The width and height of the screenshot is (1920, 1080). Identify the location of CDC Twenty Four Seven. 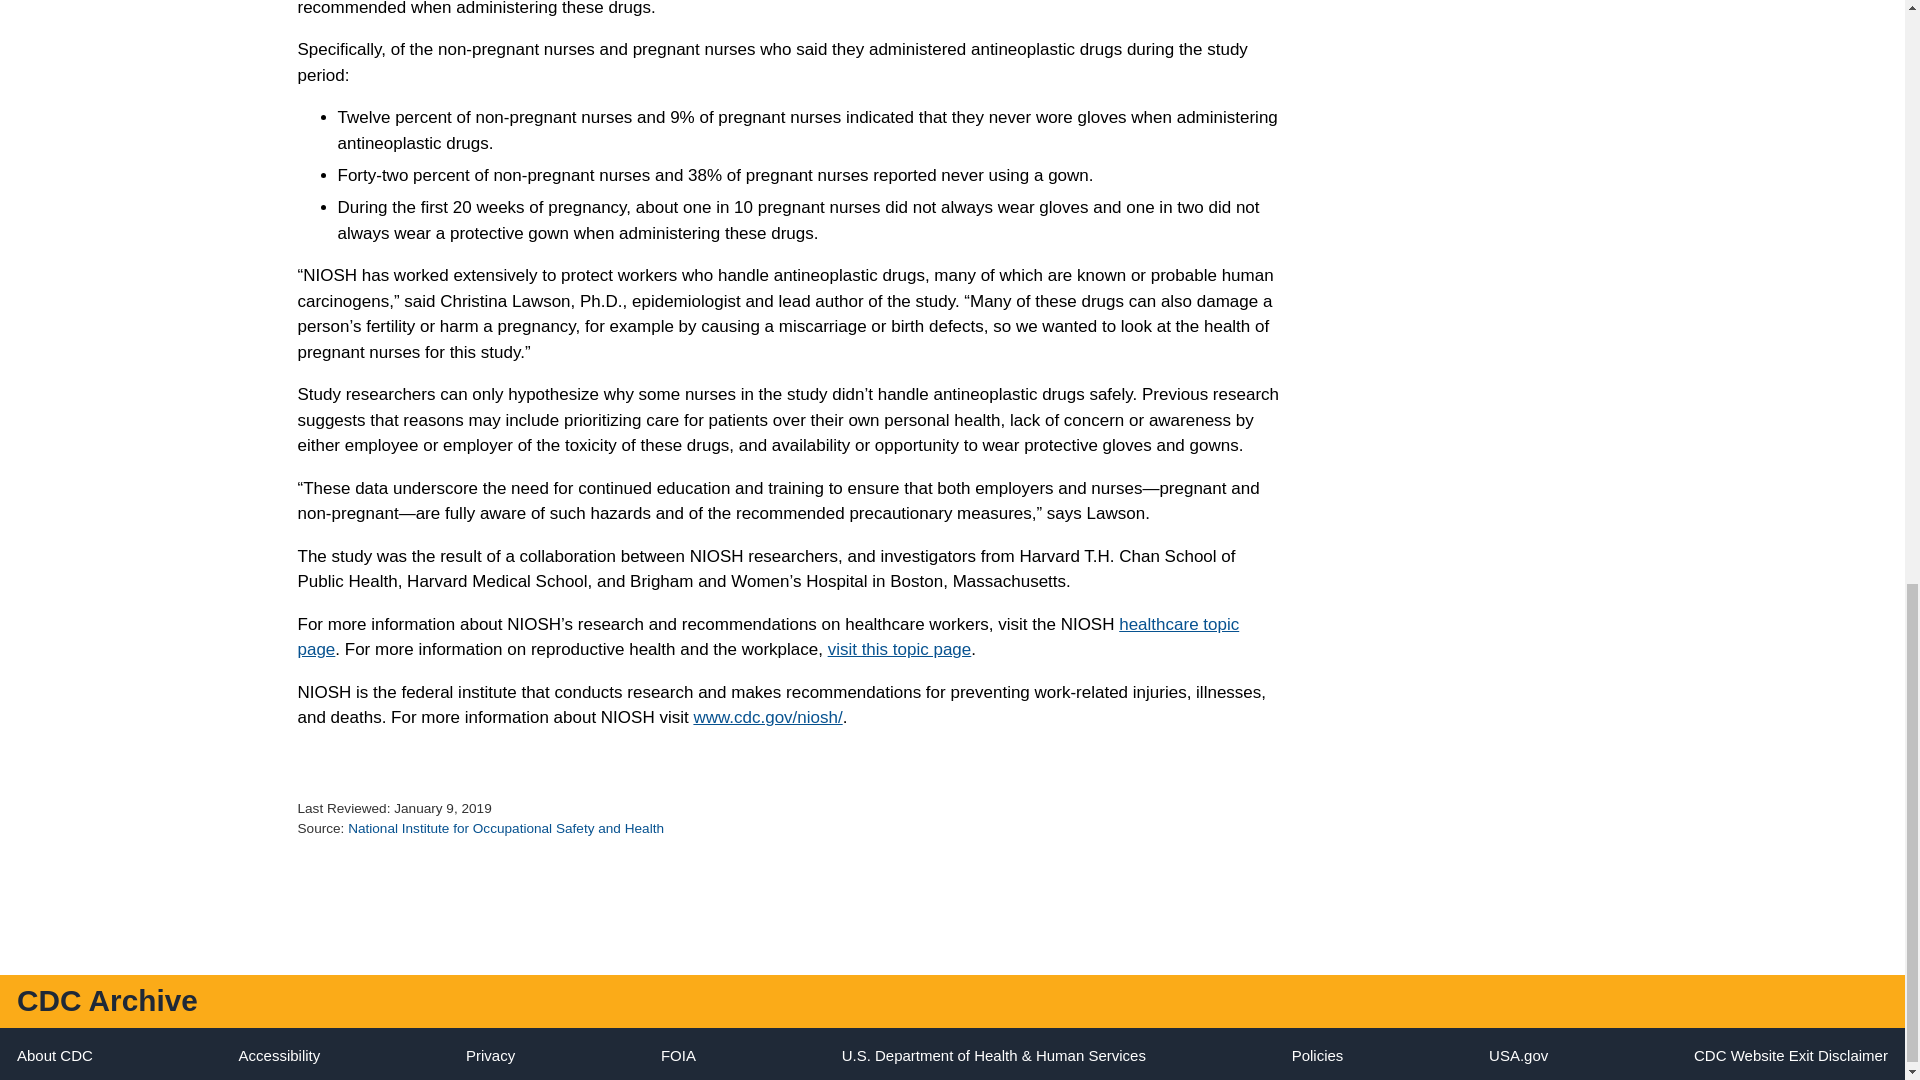
(54, 1054).